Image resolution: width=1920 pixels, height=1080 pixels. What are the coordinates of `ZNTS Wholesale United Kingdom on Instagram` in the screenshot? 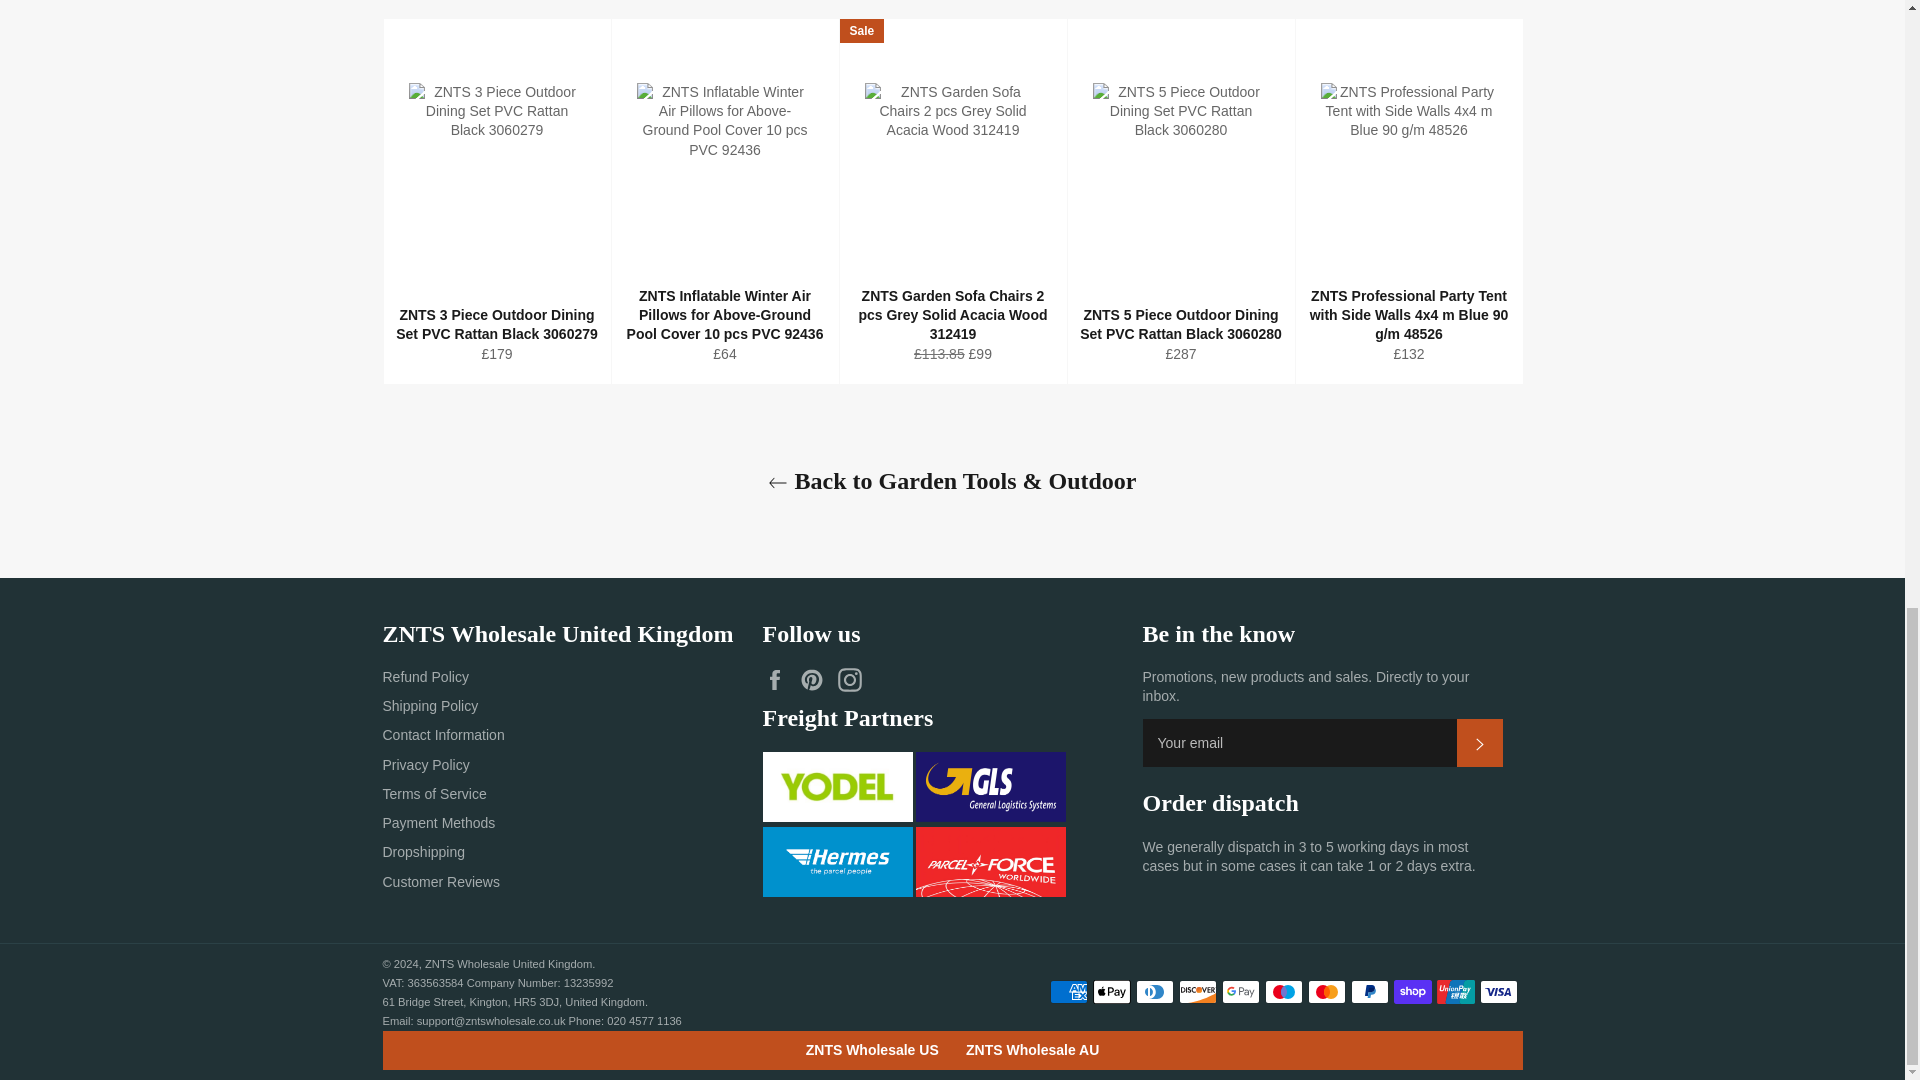 It's located at (854, 680).